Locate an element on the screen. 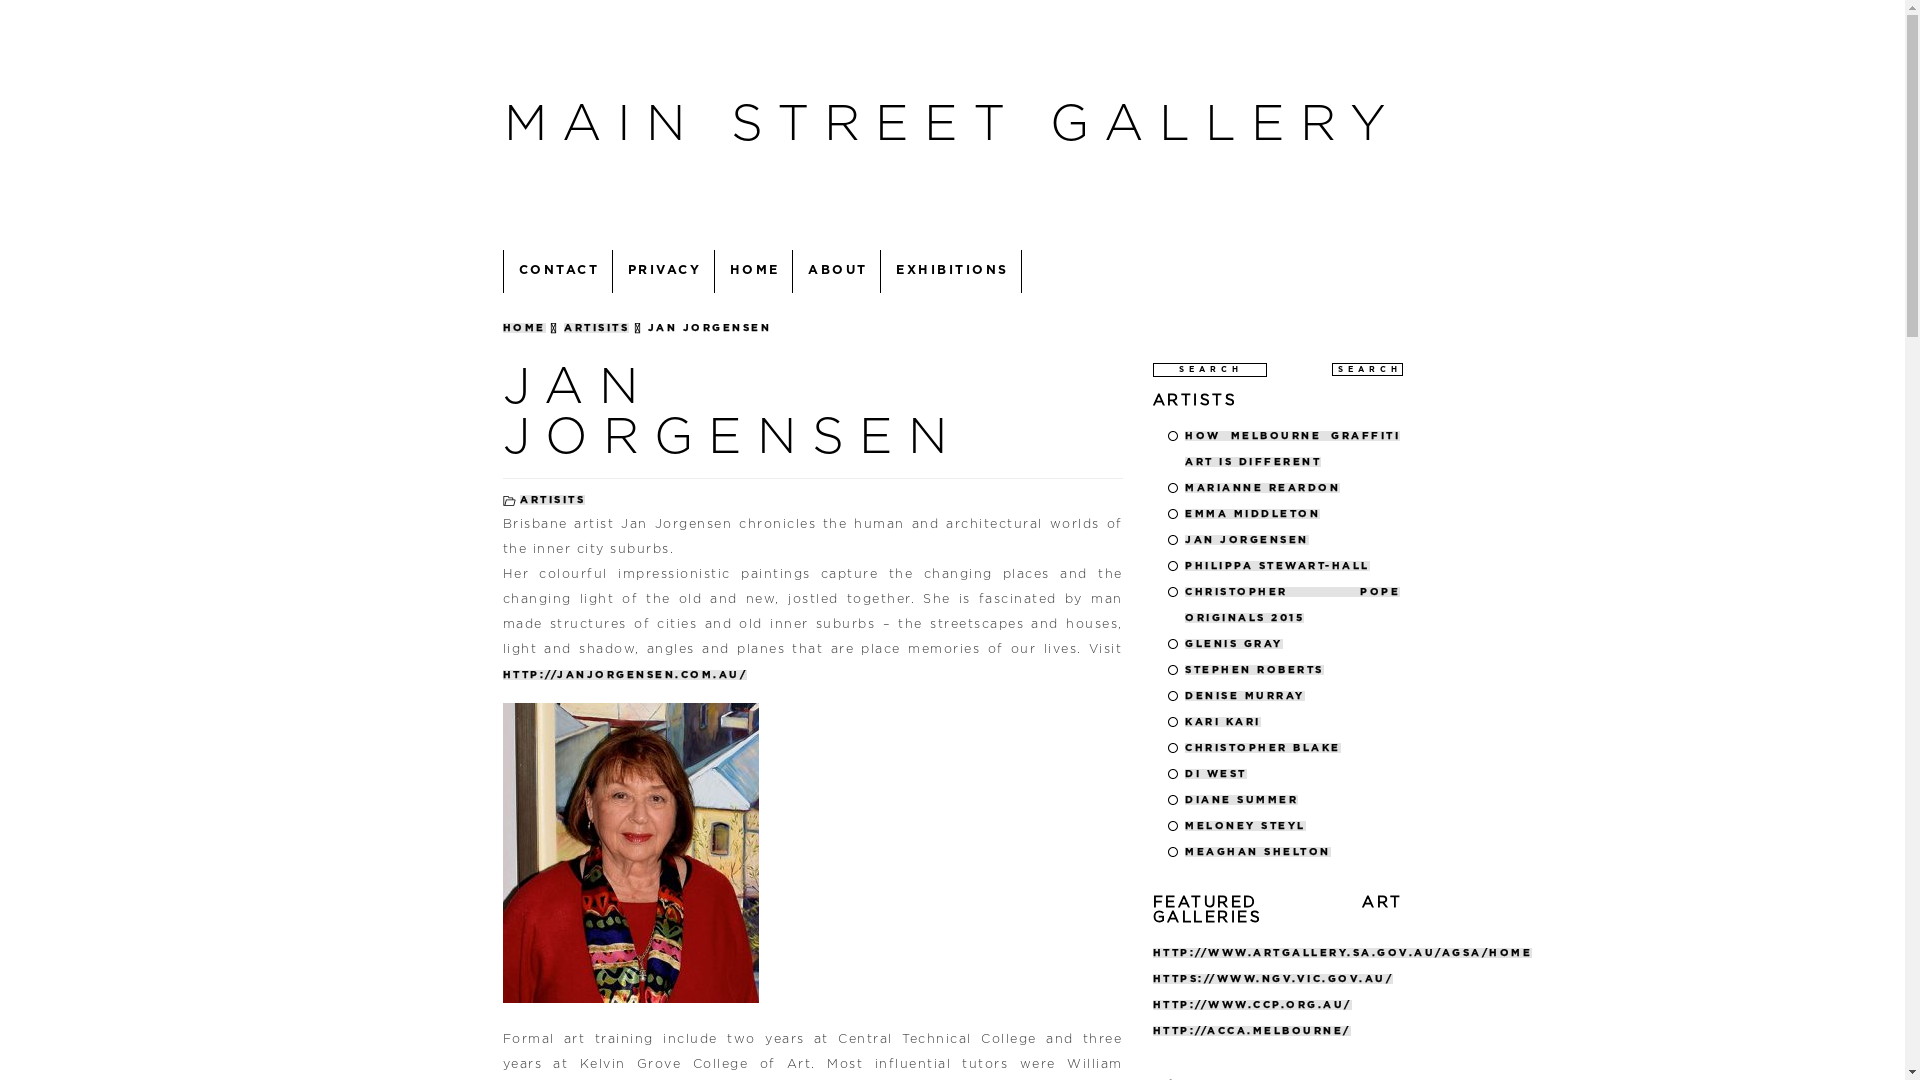  STEPHEN ROBERTS is located at coordinates (1254, 669).